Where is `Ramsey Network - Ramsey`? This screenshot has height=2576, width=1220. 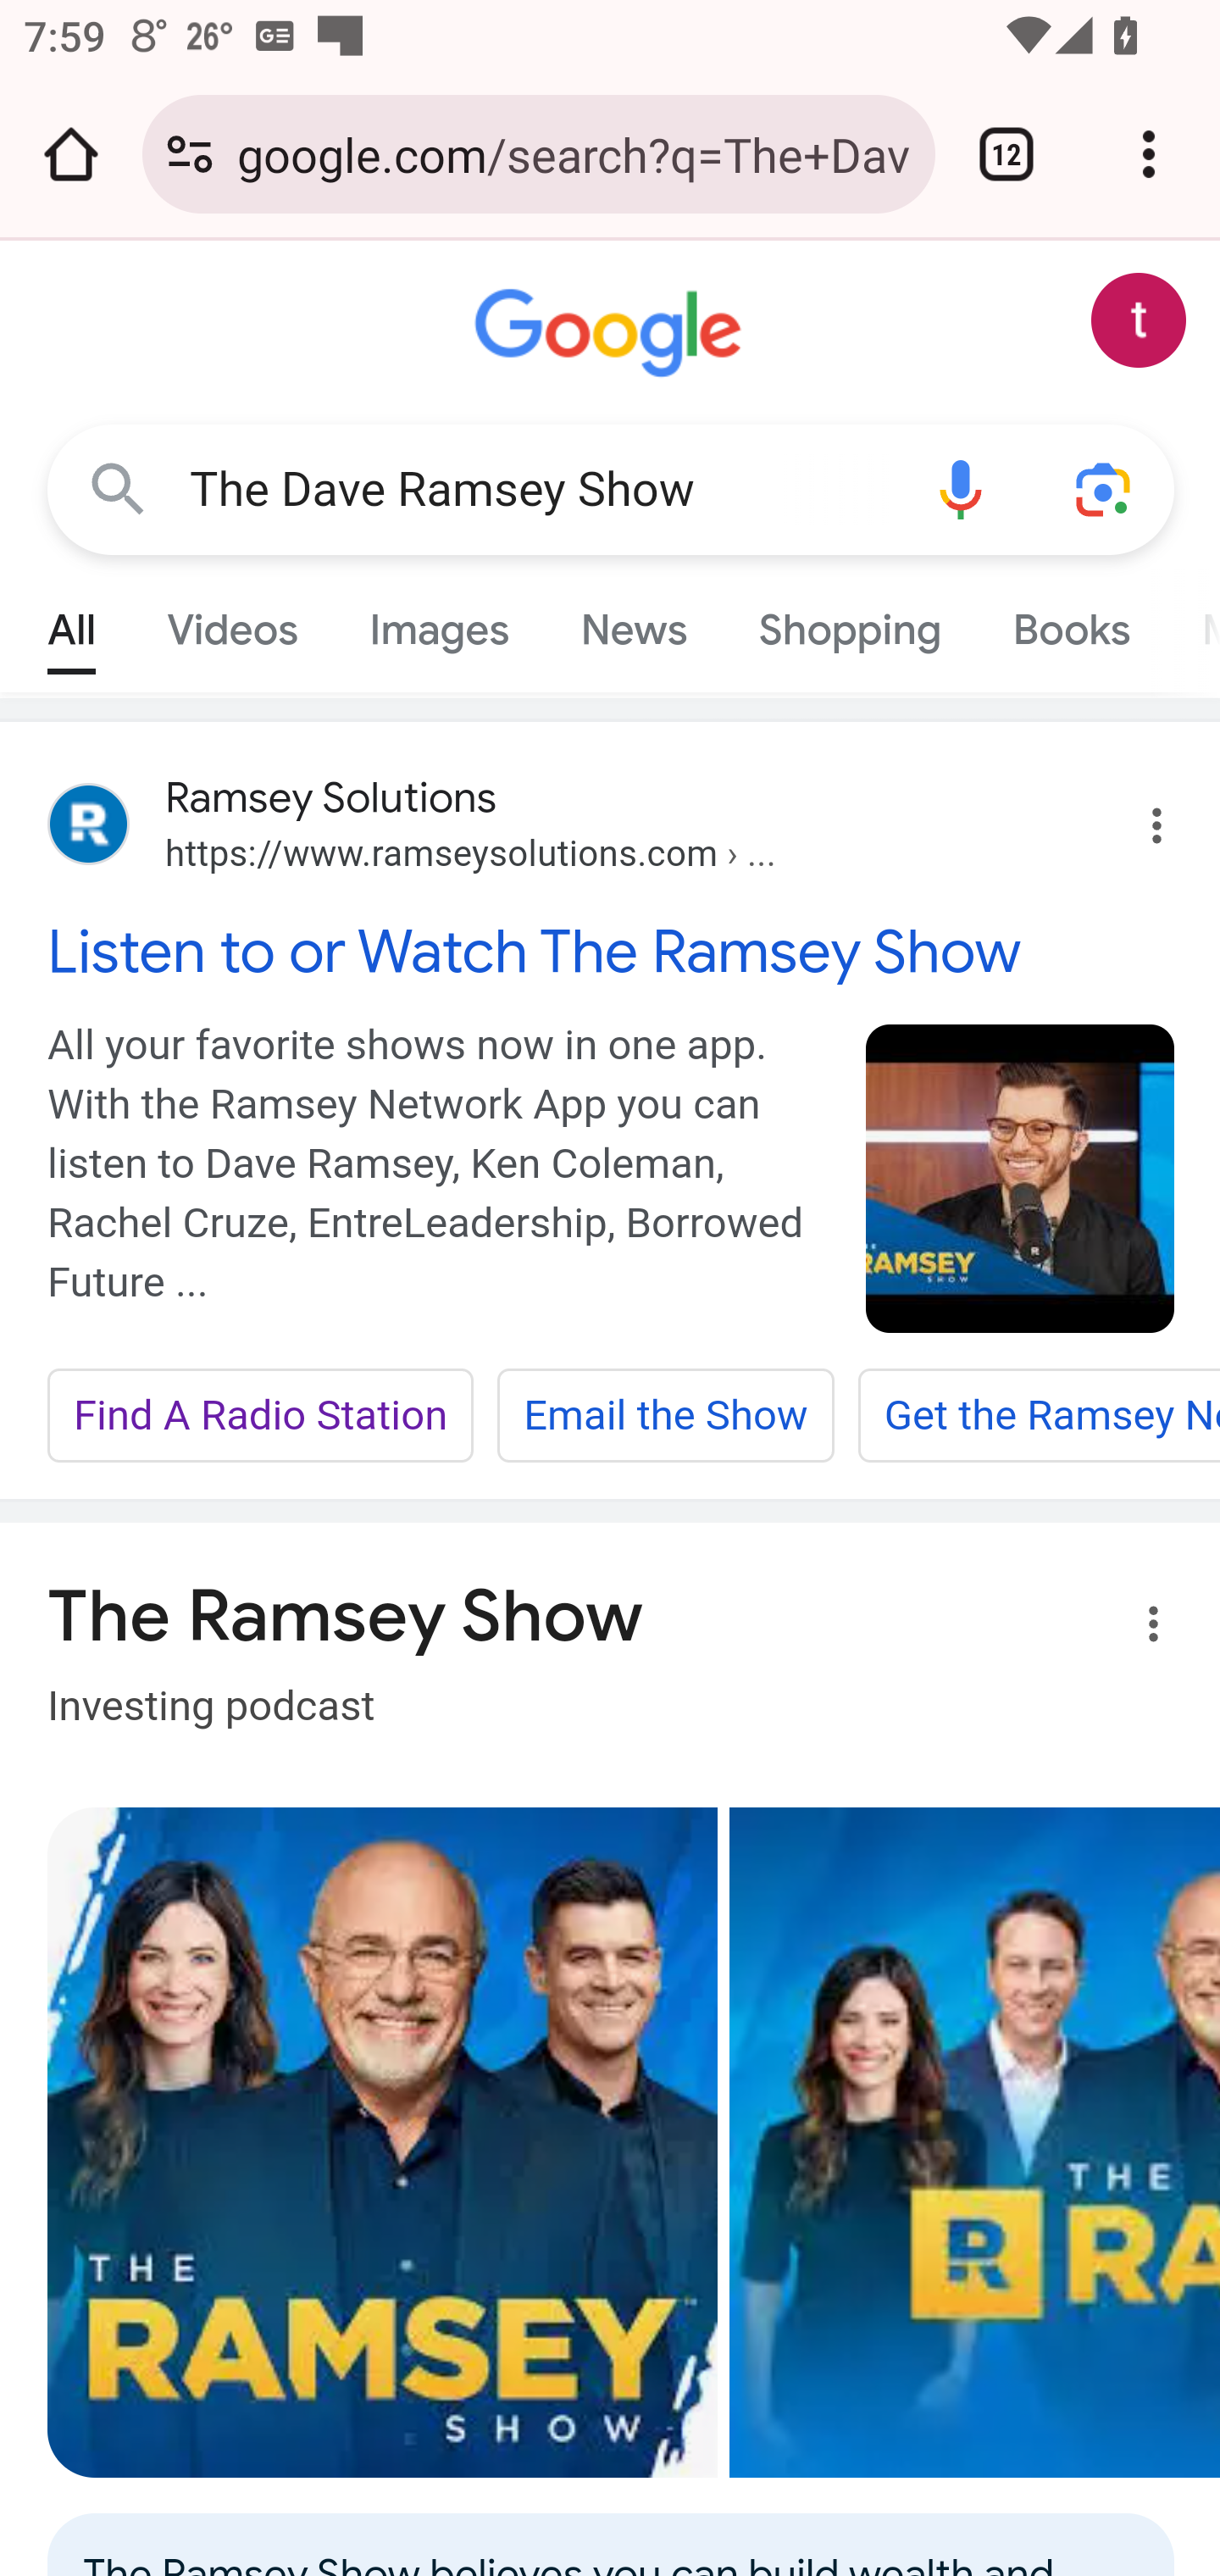 Ramsey Network - Ramsey is located at coordinates (383, 2142).